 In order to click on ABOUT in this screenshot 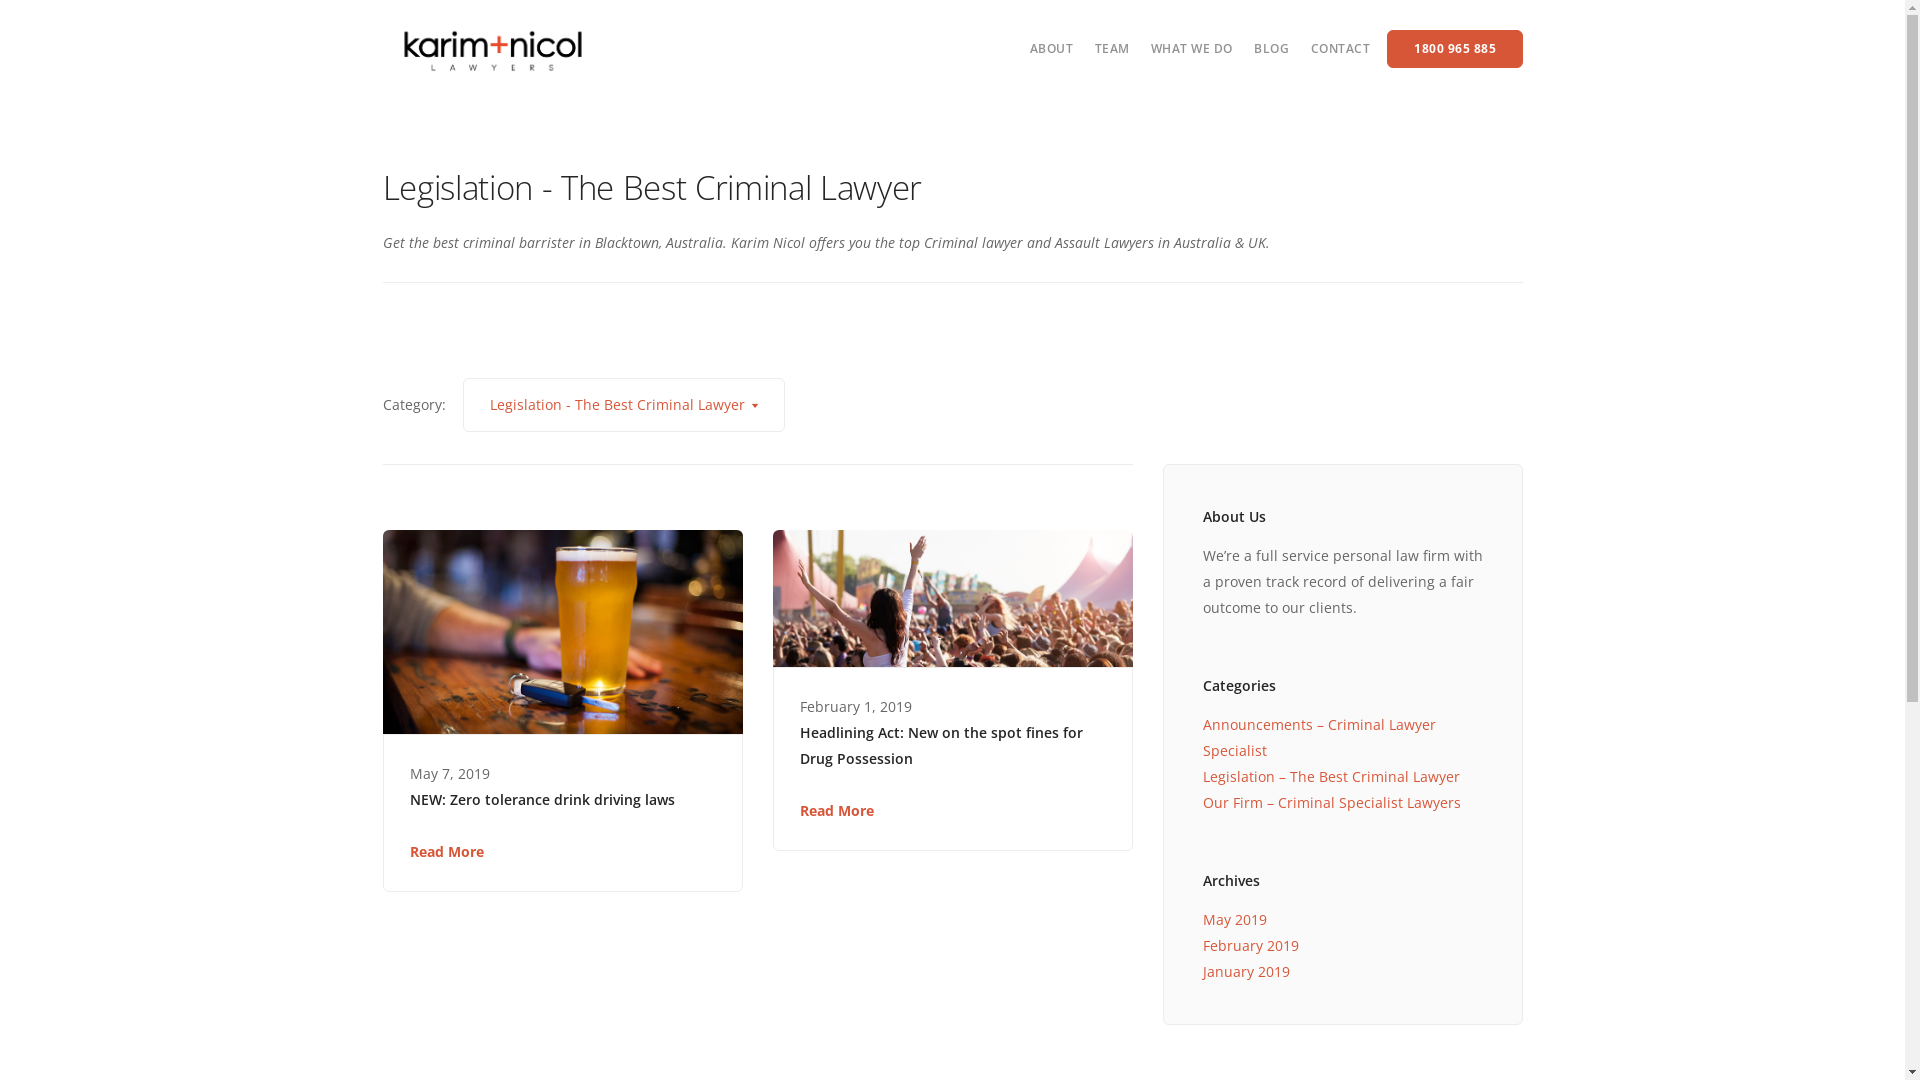, I will do `click(1052, 48)`.